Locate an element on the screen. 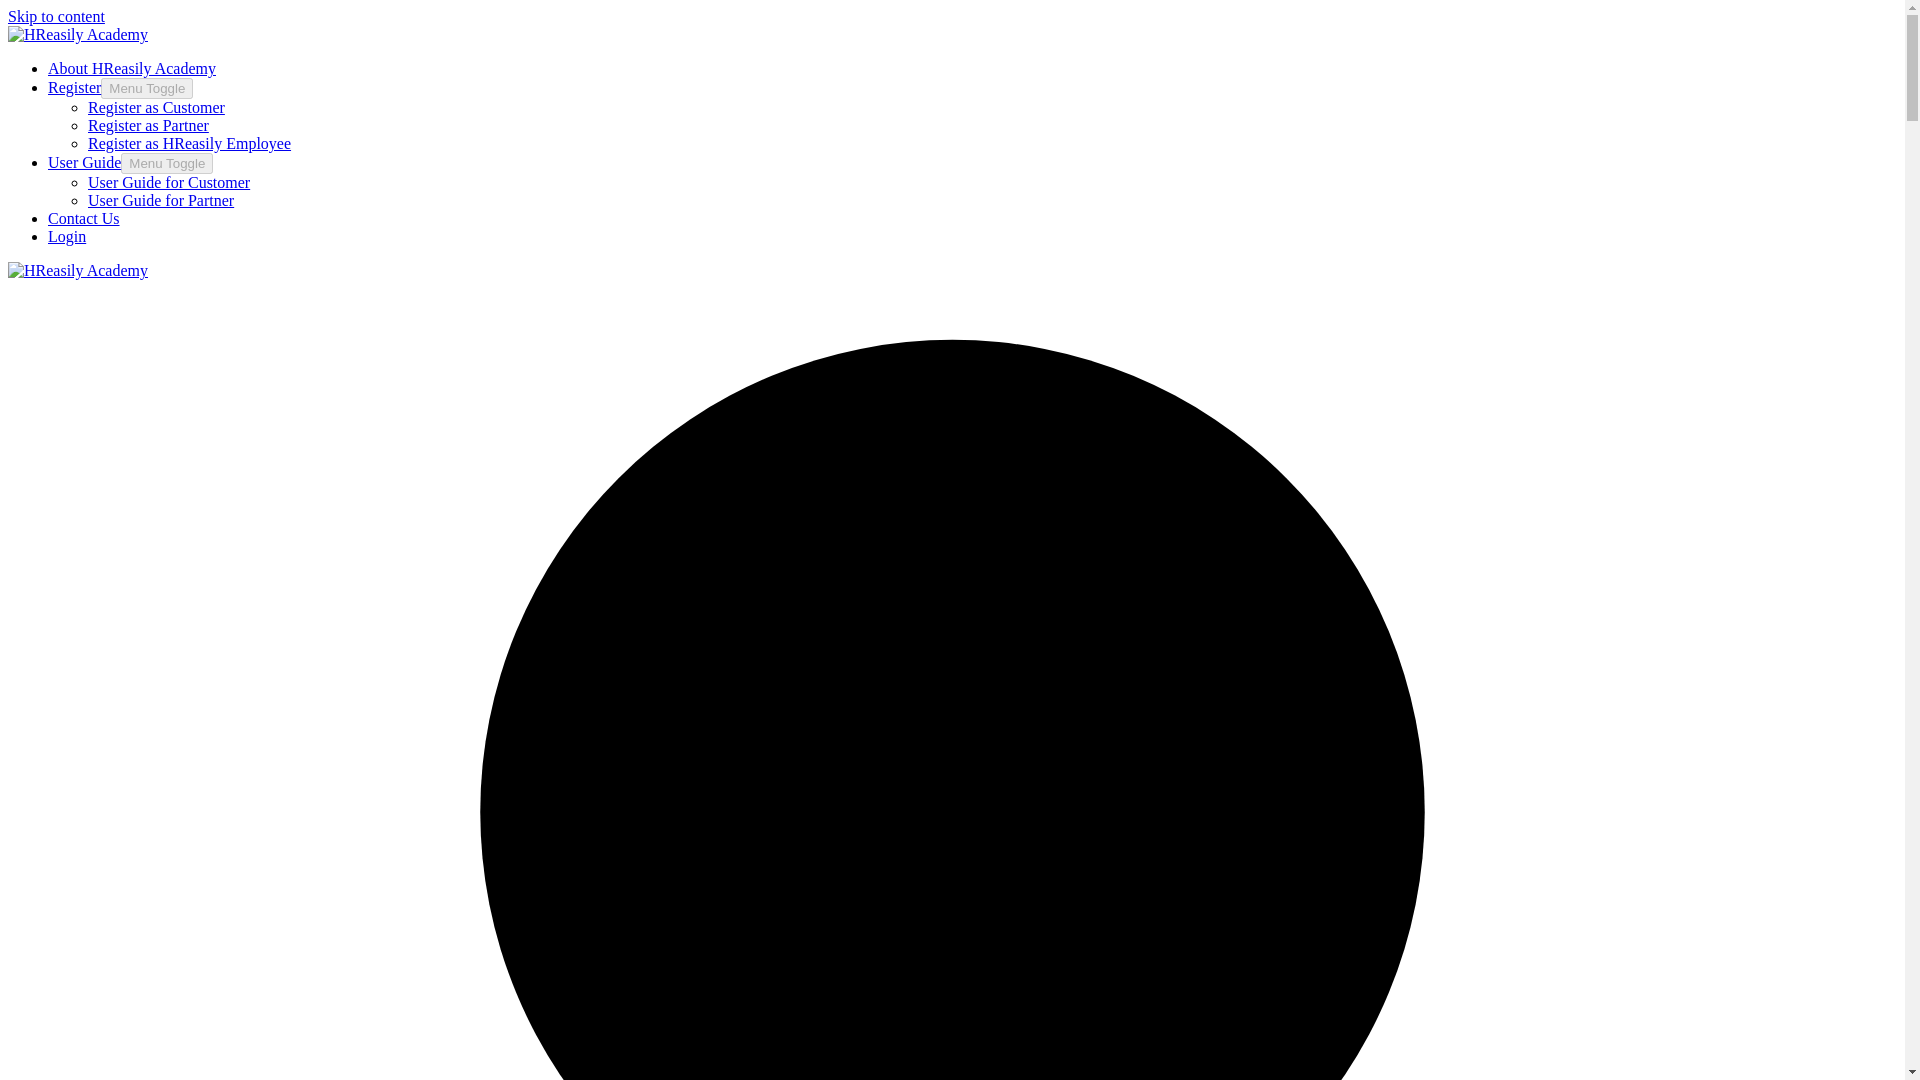 This screenshot has width=1920, height=1080. Login is located at coordinates (67, 236).